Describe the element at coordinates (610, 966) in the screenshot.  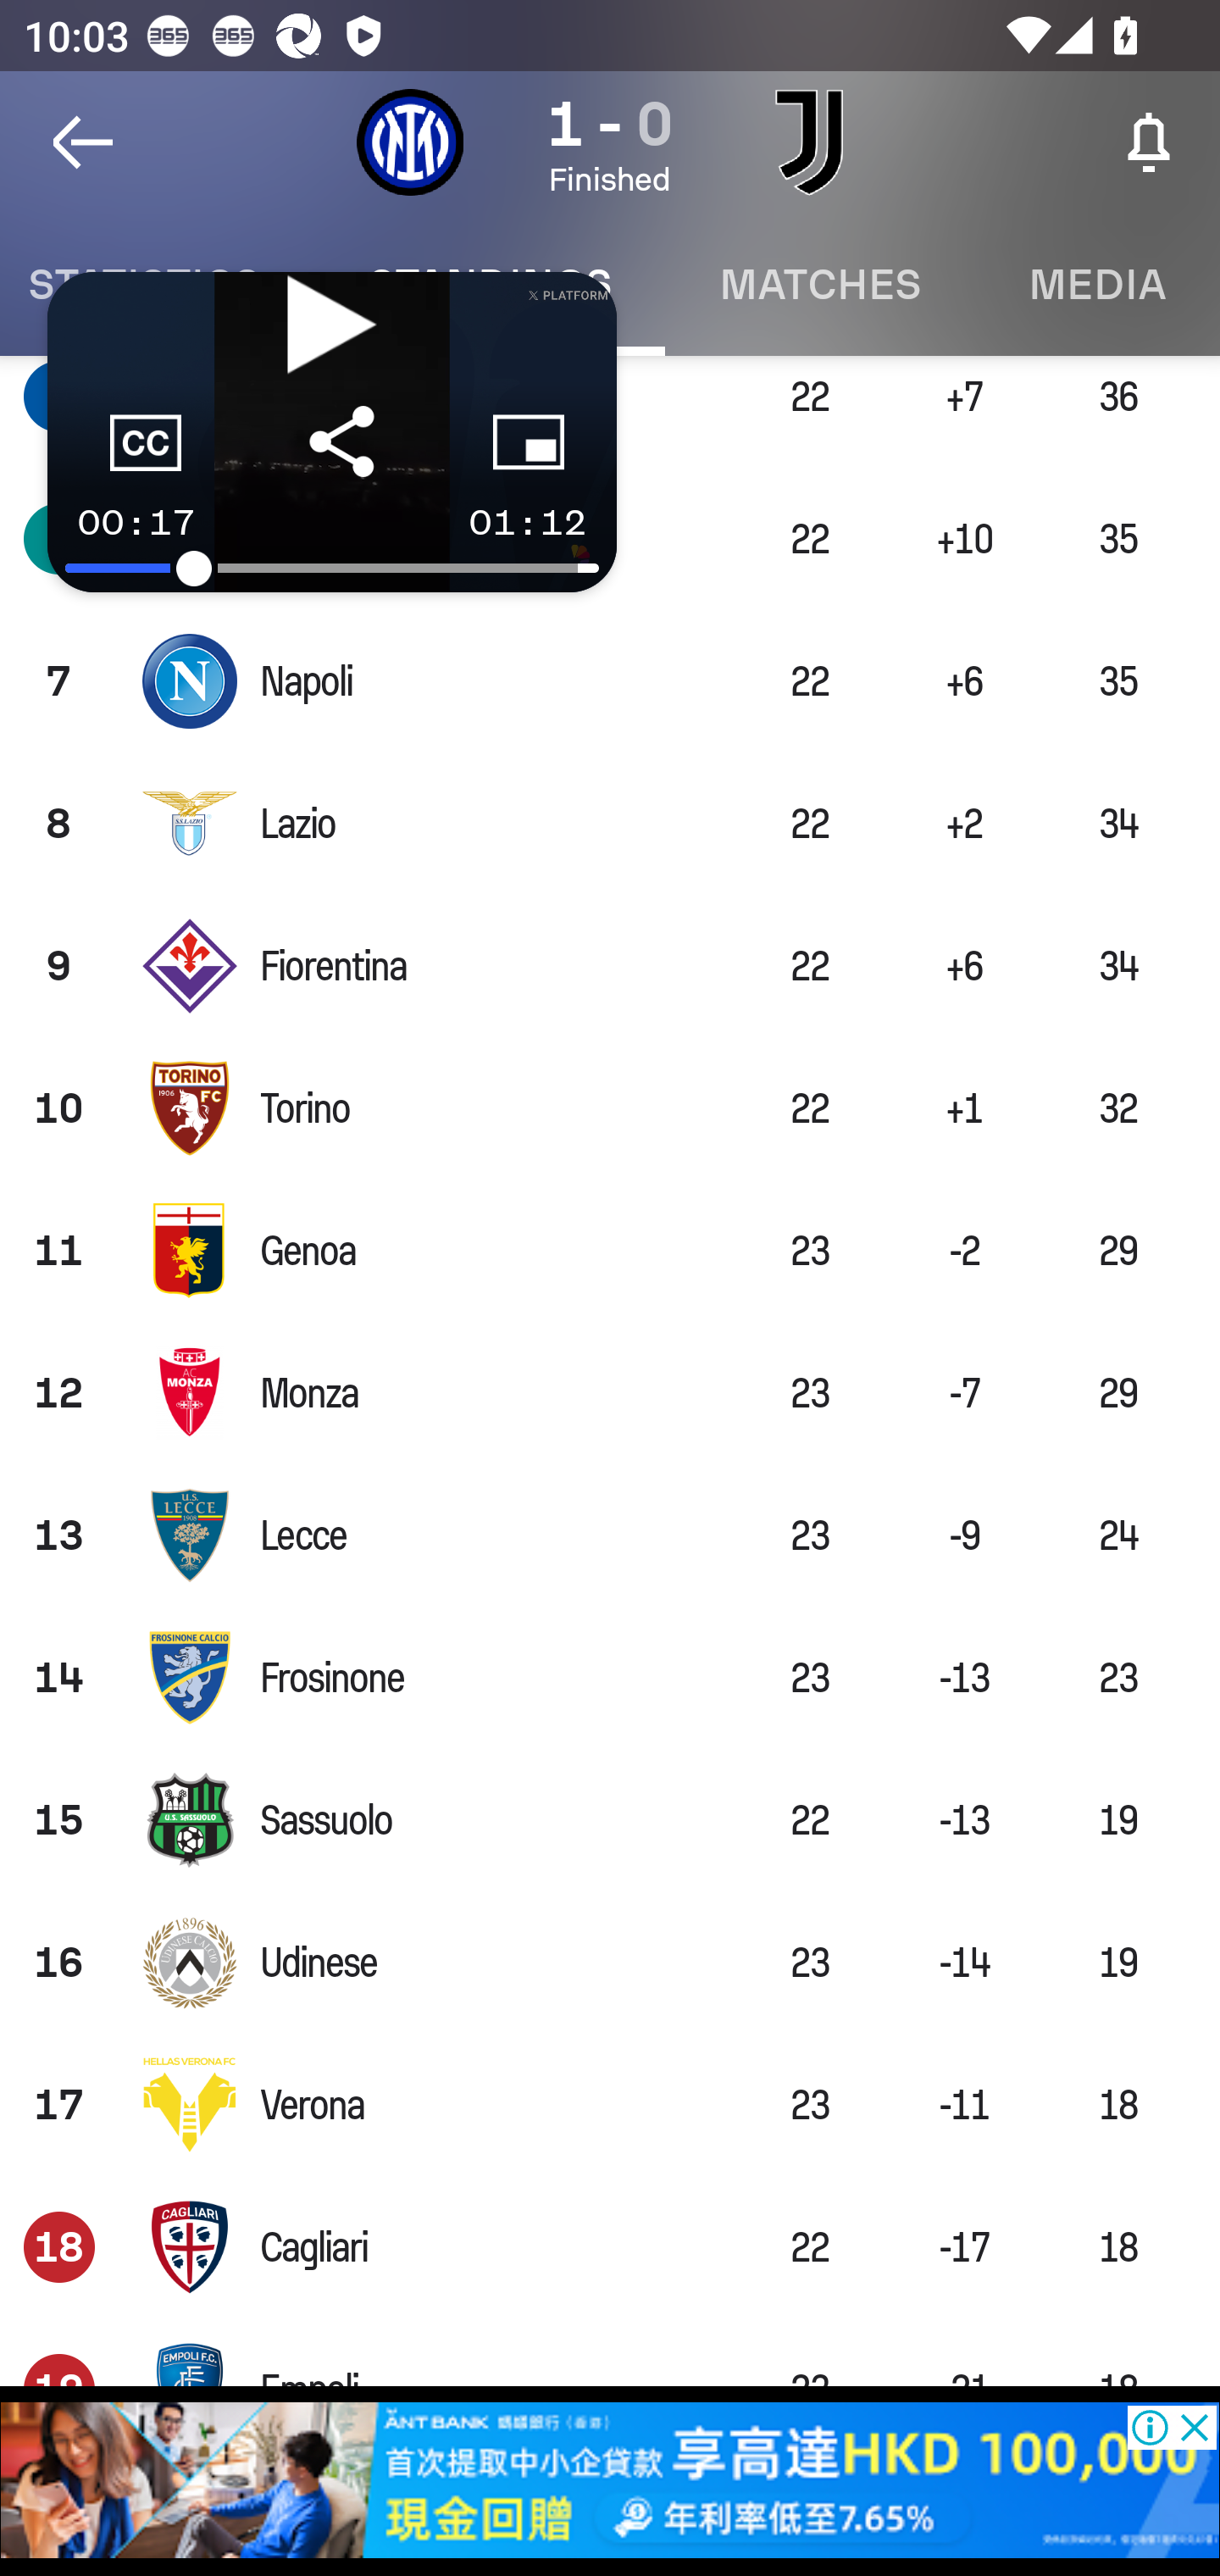
I see `9 Fiorentina 22 +6 34` at that location.